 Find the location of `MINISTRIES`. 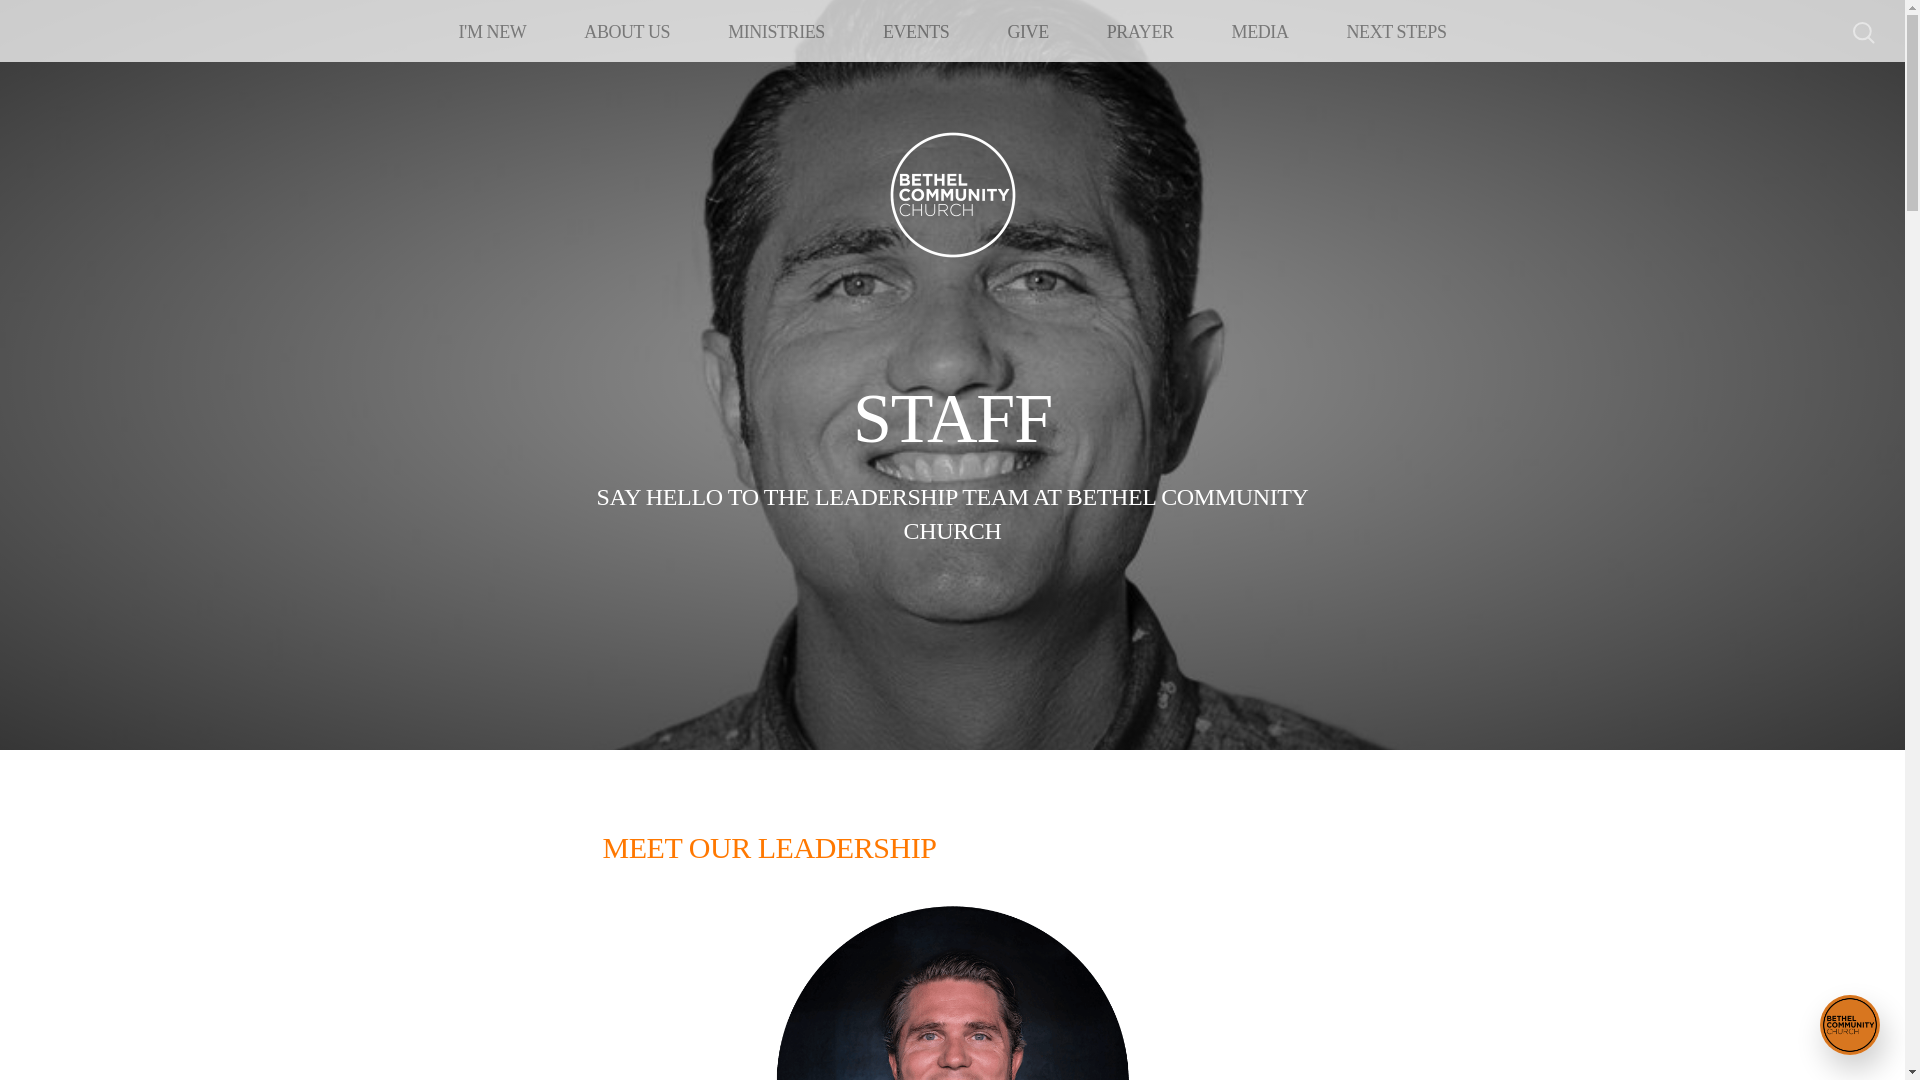

MINISTRIES is located at coordinates (776, 31).